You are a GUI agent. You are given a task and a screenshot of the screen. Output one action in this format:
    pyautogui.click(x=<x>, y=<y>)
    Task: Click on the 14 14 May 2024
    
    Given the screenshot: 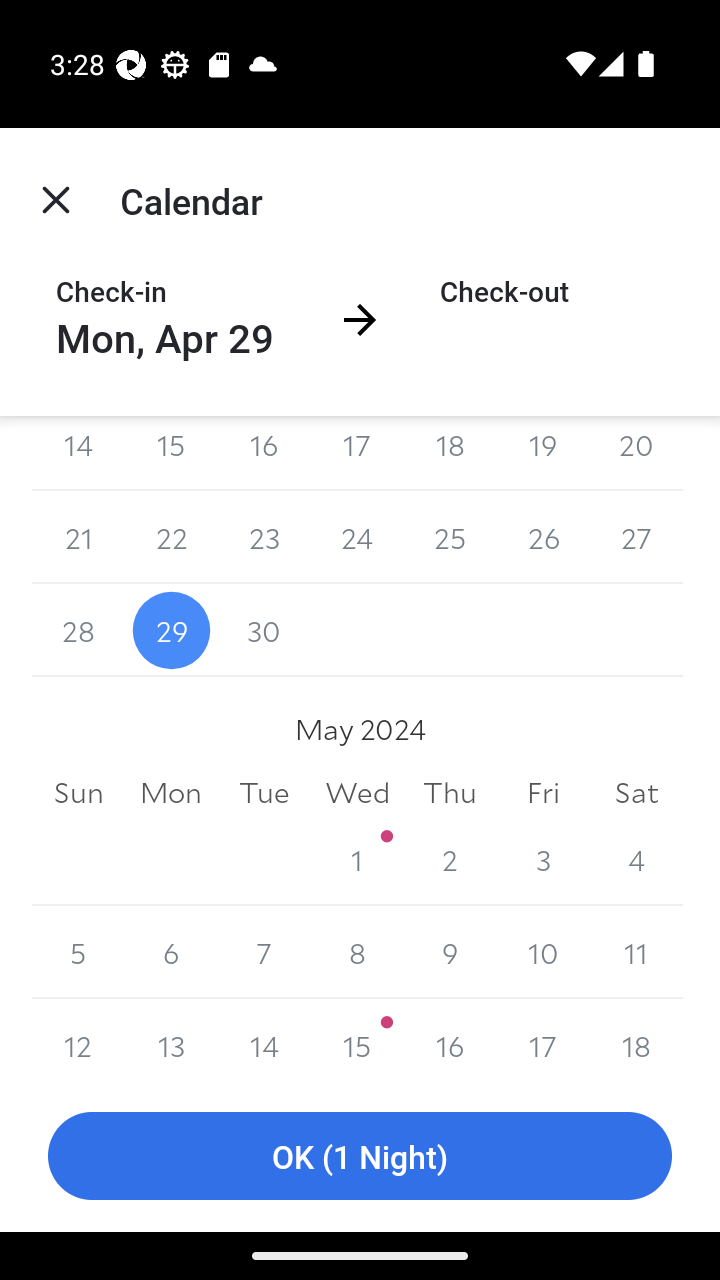 What is the action you would take?
    pyautogui.click(x=264, y=1039)
    